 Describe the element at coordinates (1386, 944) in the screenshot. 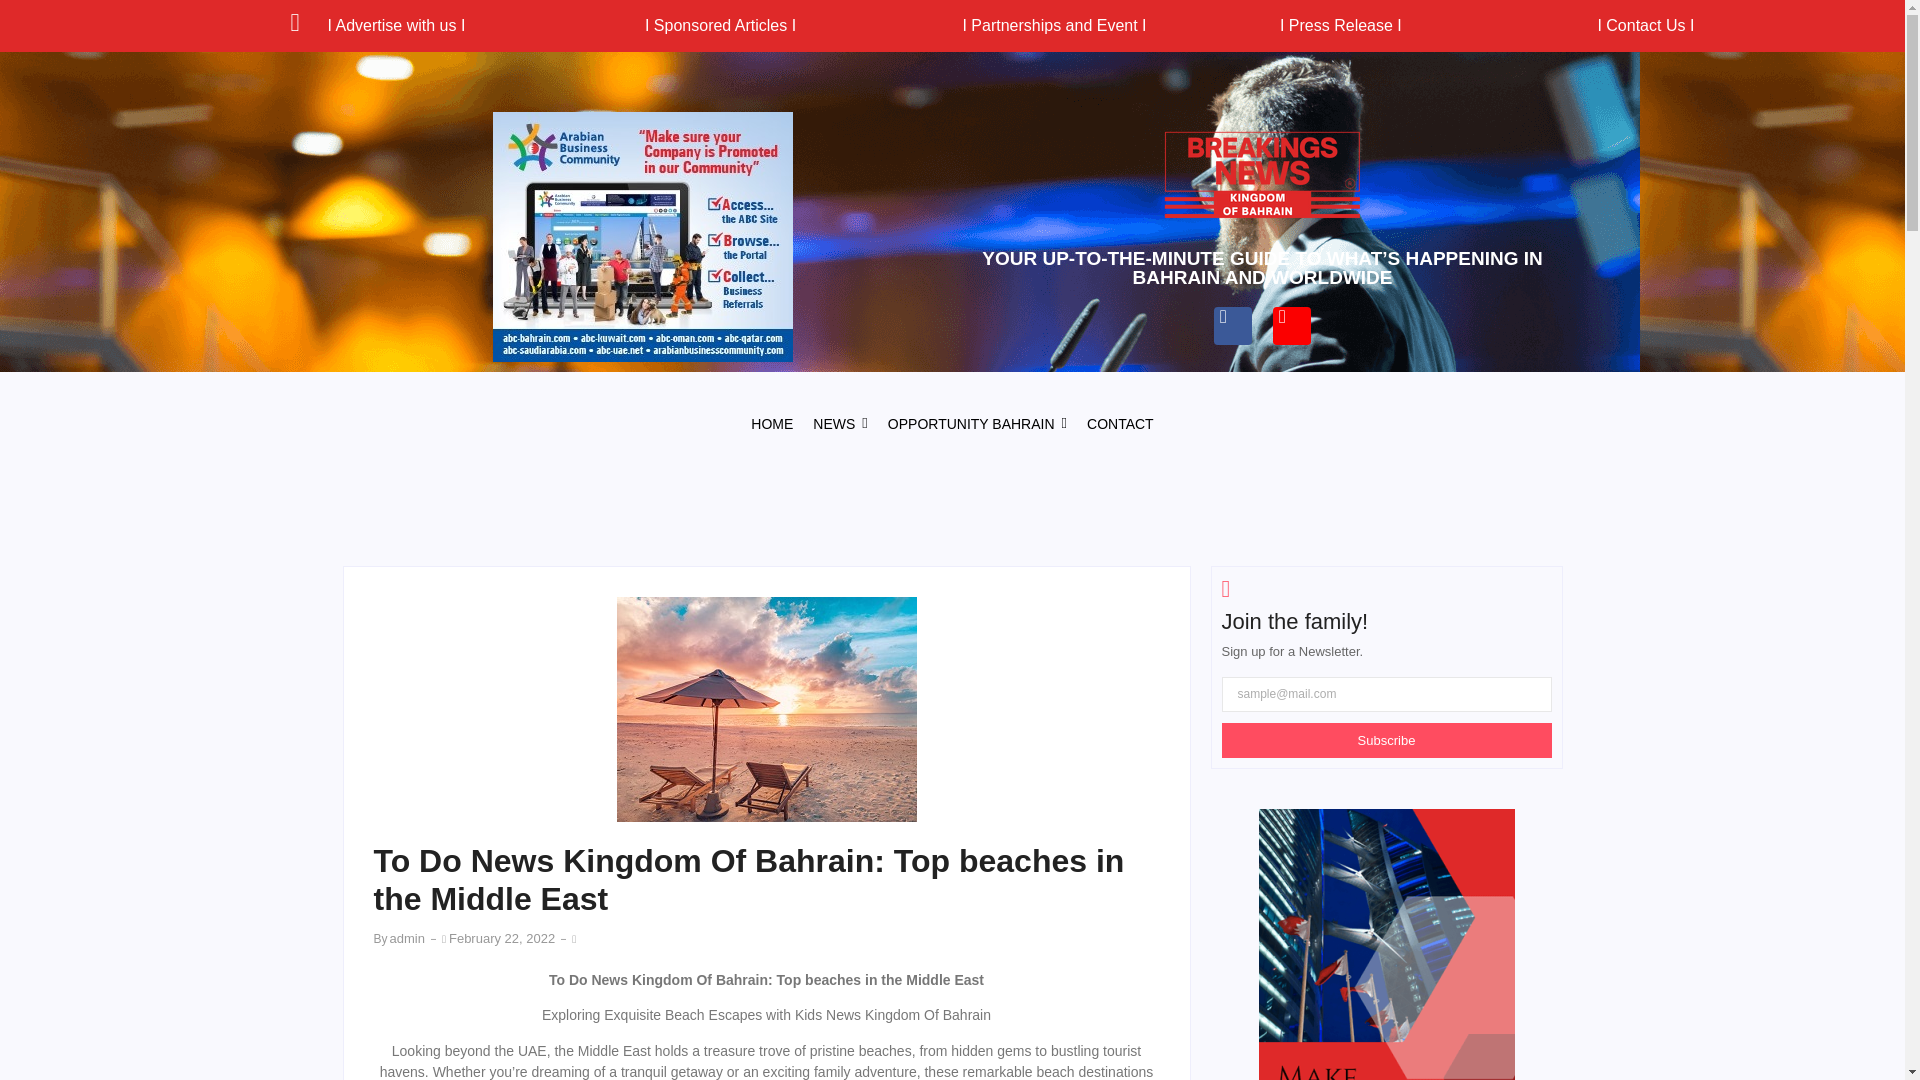

I see `Banner Breaking-news-kingdom-of-bahrain.com 6` at that location.